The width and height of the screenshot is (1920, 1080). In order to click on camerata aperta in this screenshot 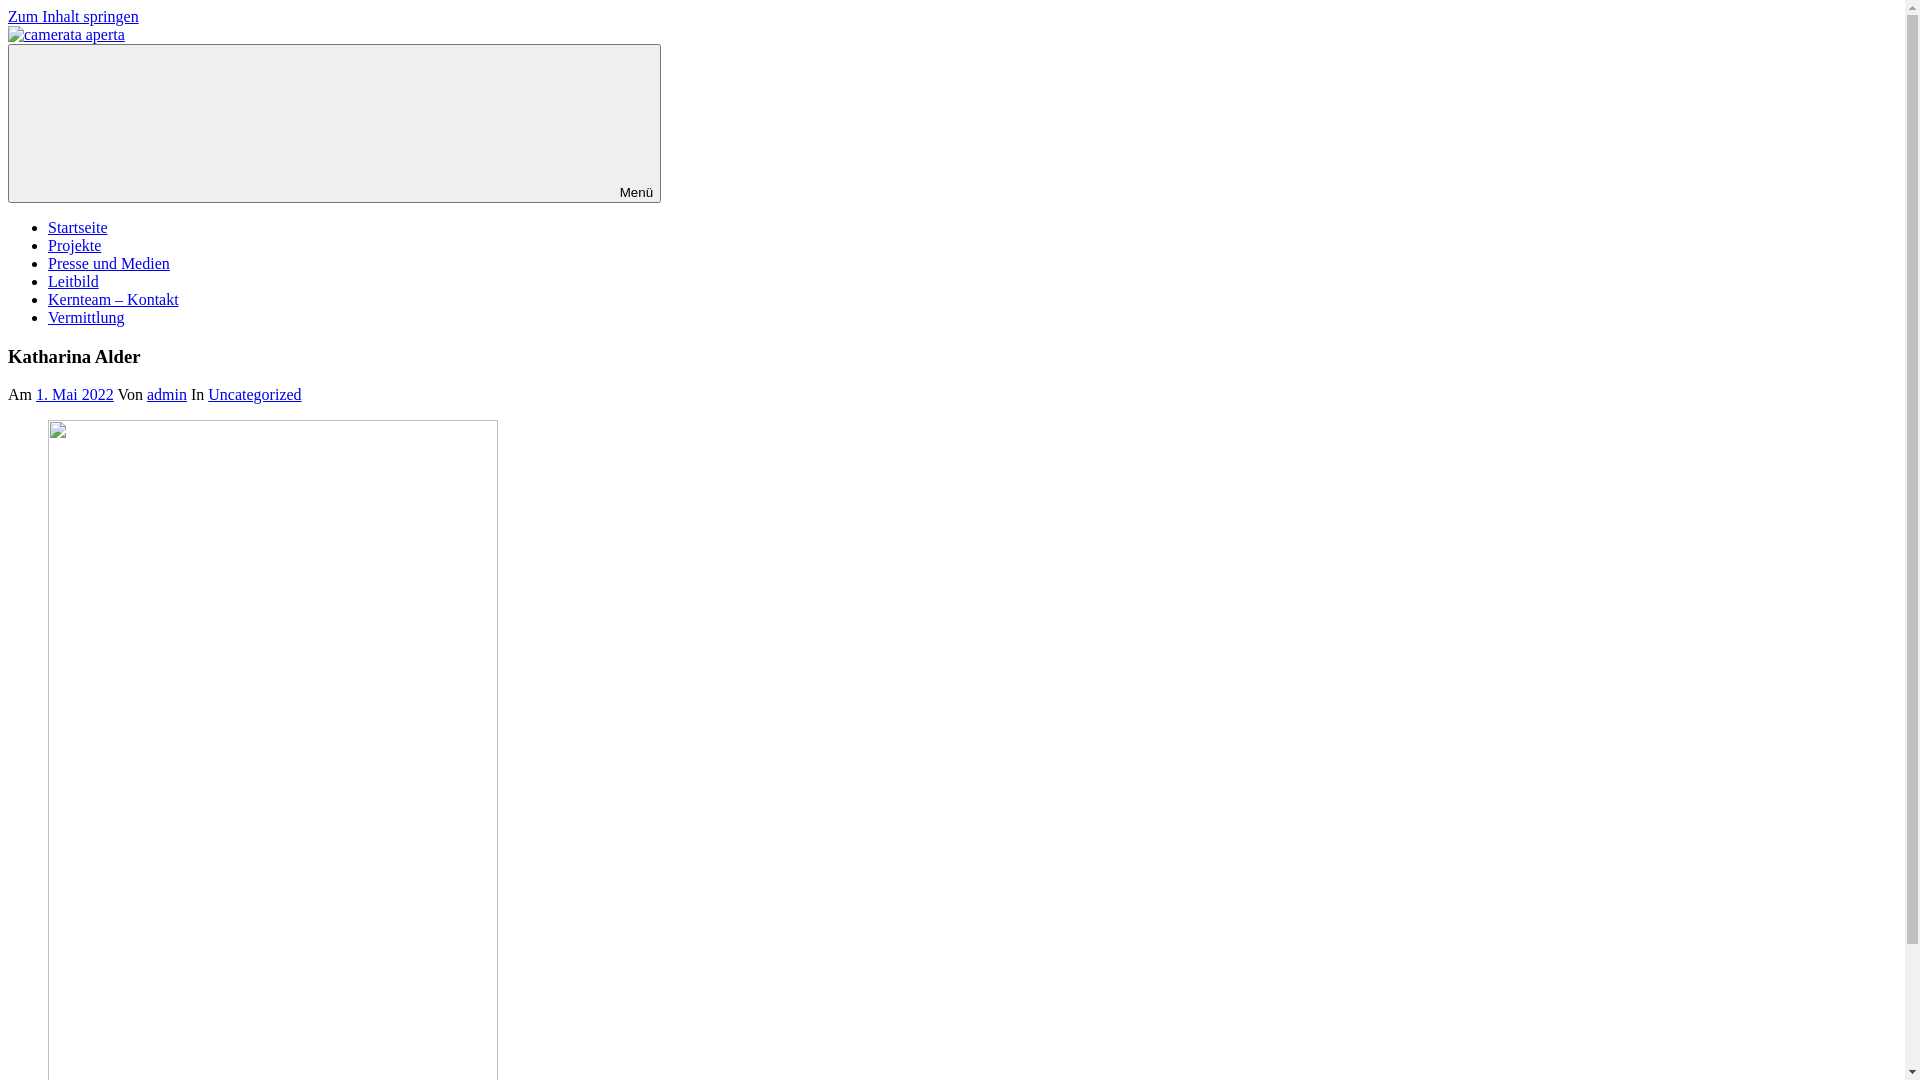, I will do `click(37, 78)`.